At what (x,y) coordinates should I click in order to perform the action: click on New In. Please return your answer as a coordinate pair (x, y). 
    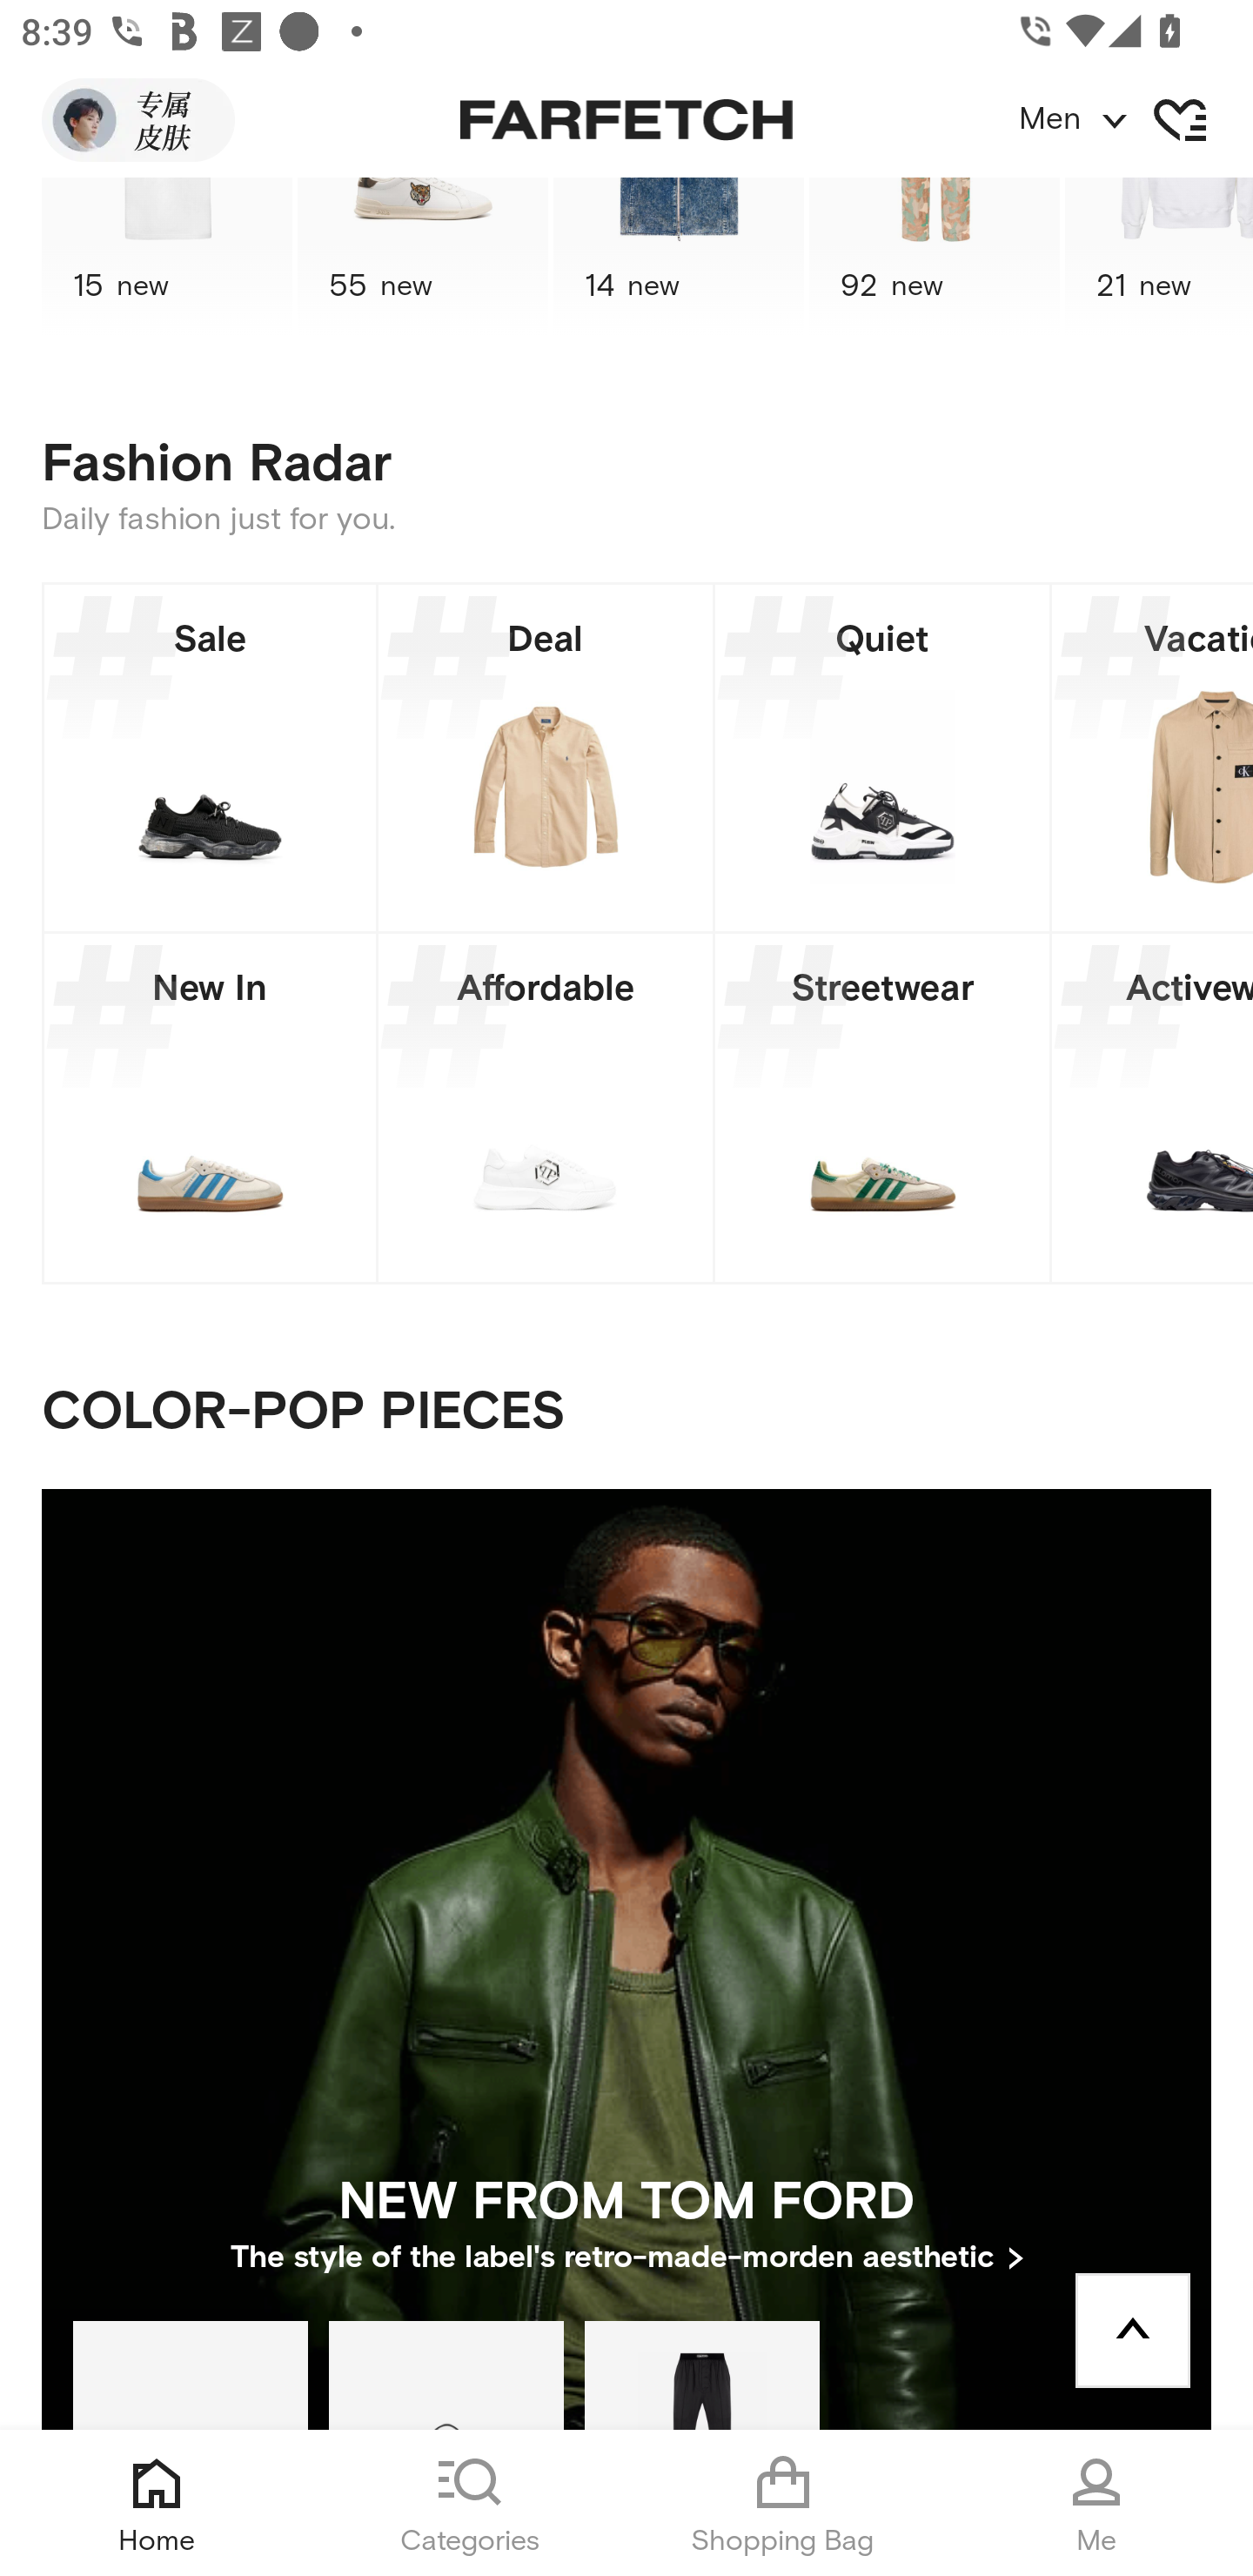
    Looking at the image, I should click on (210, 1107).